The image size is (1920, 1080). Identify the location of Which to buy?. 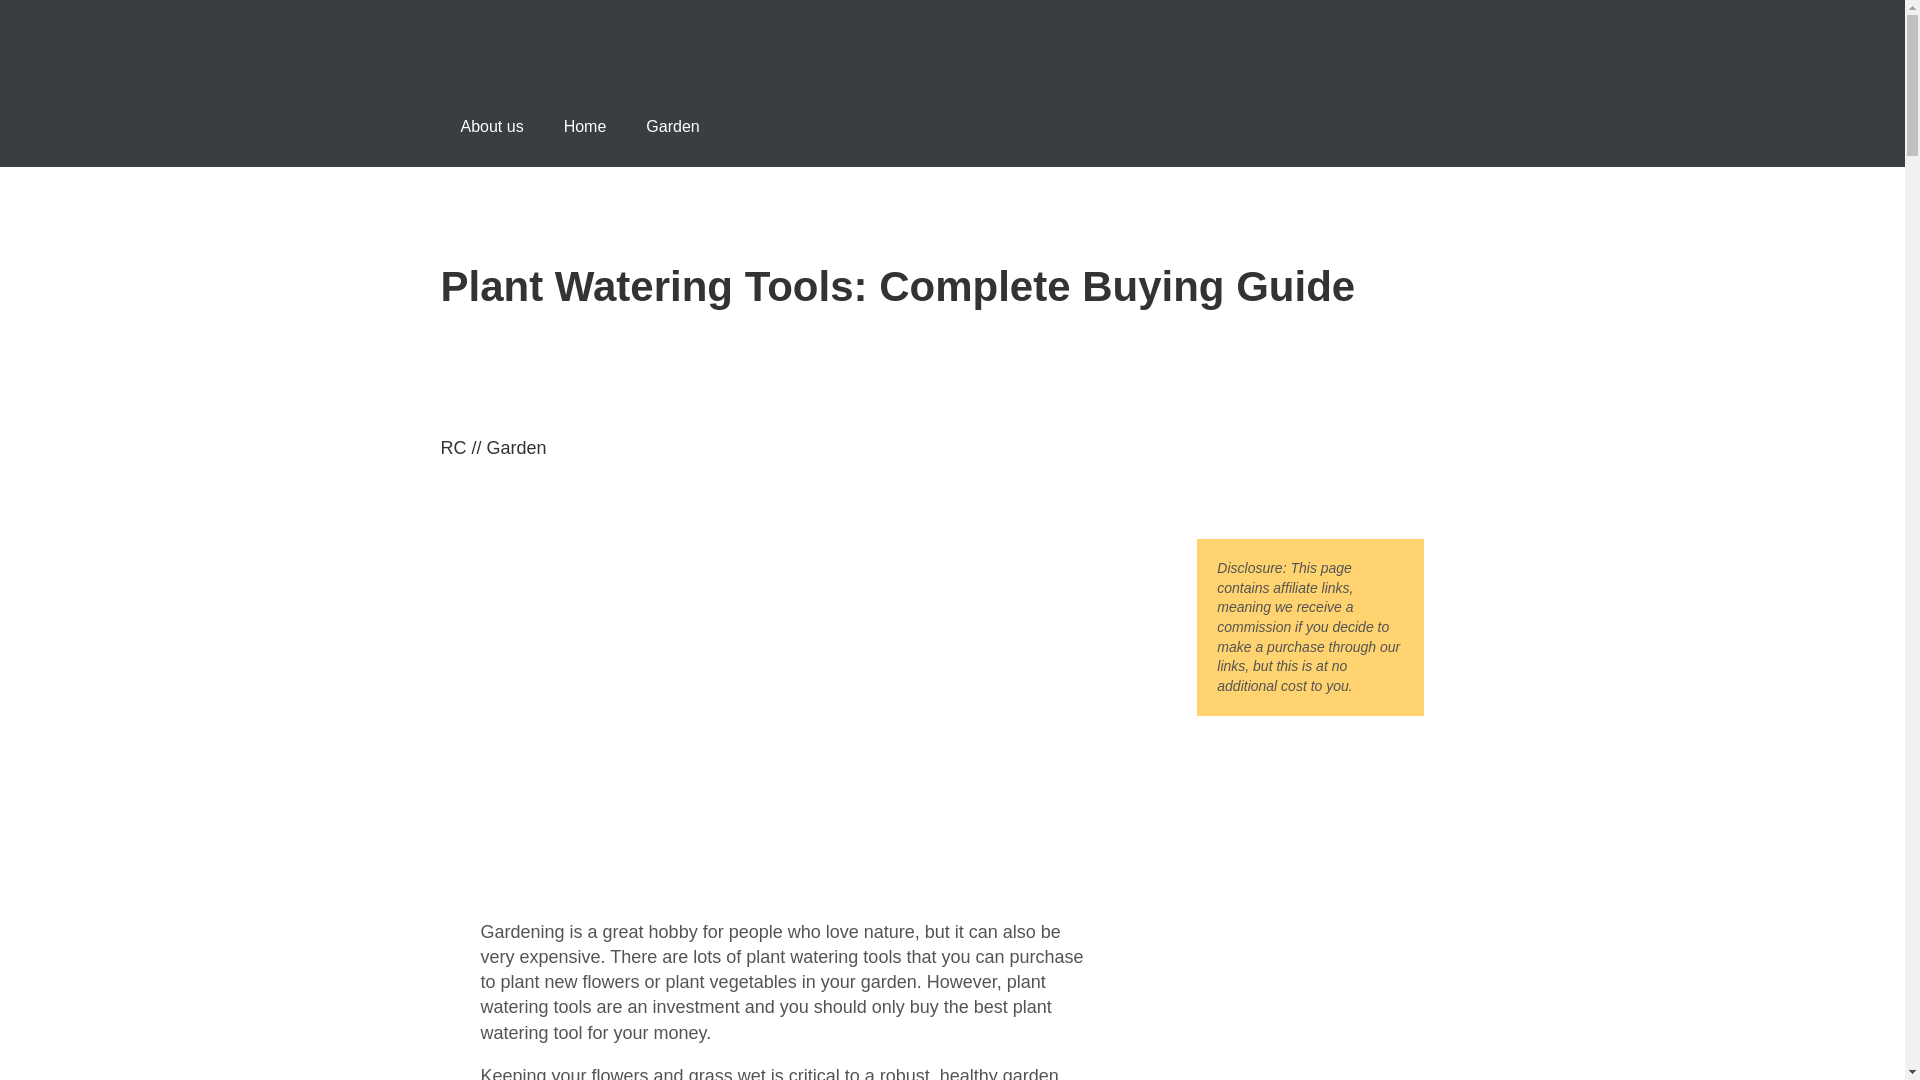
(539, 74).